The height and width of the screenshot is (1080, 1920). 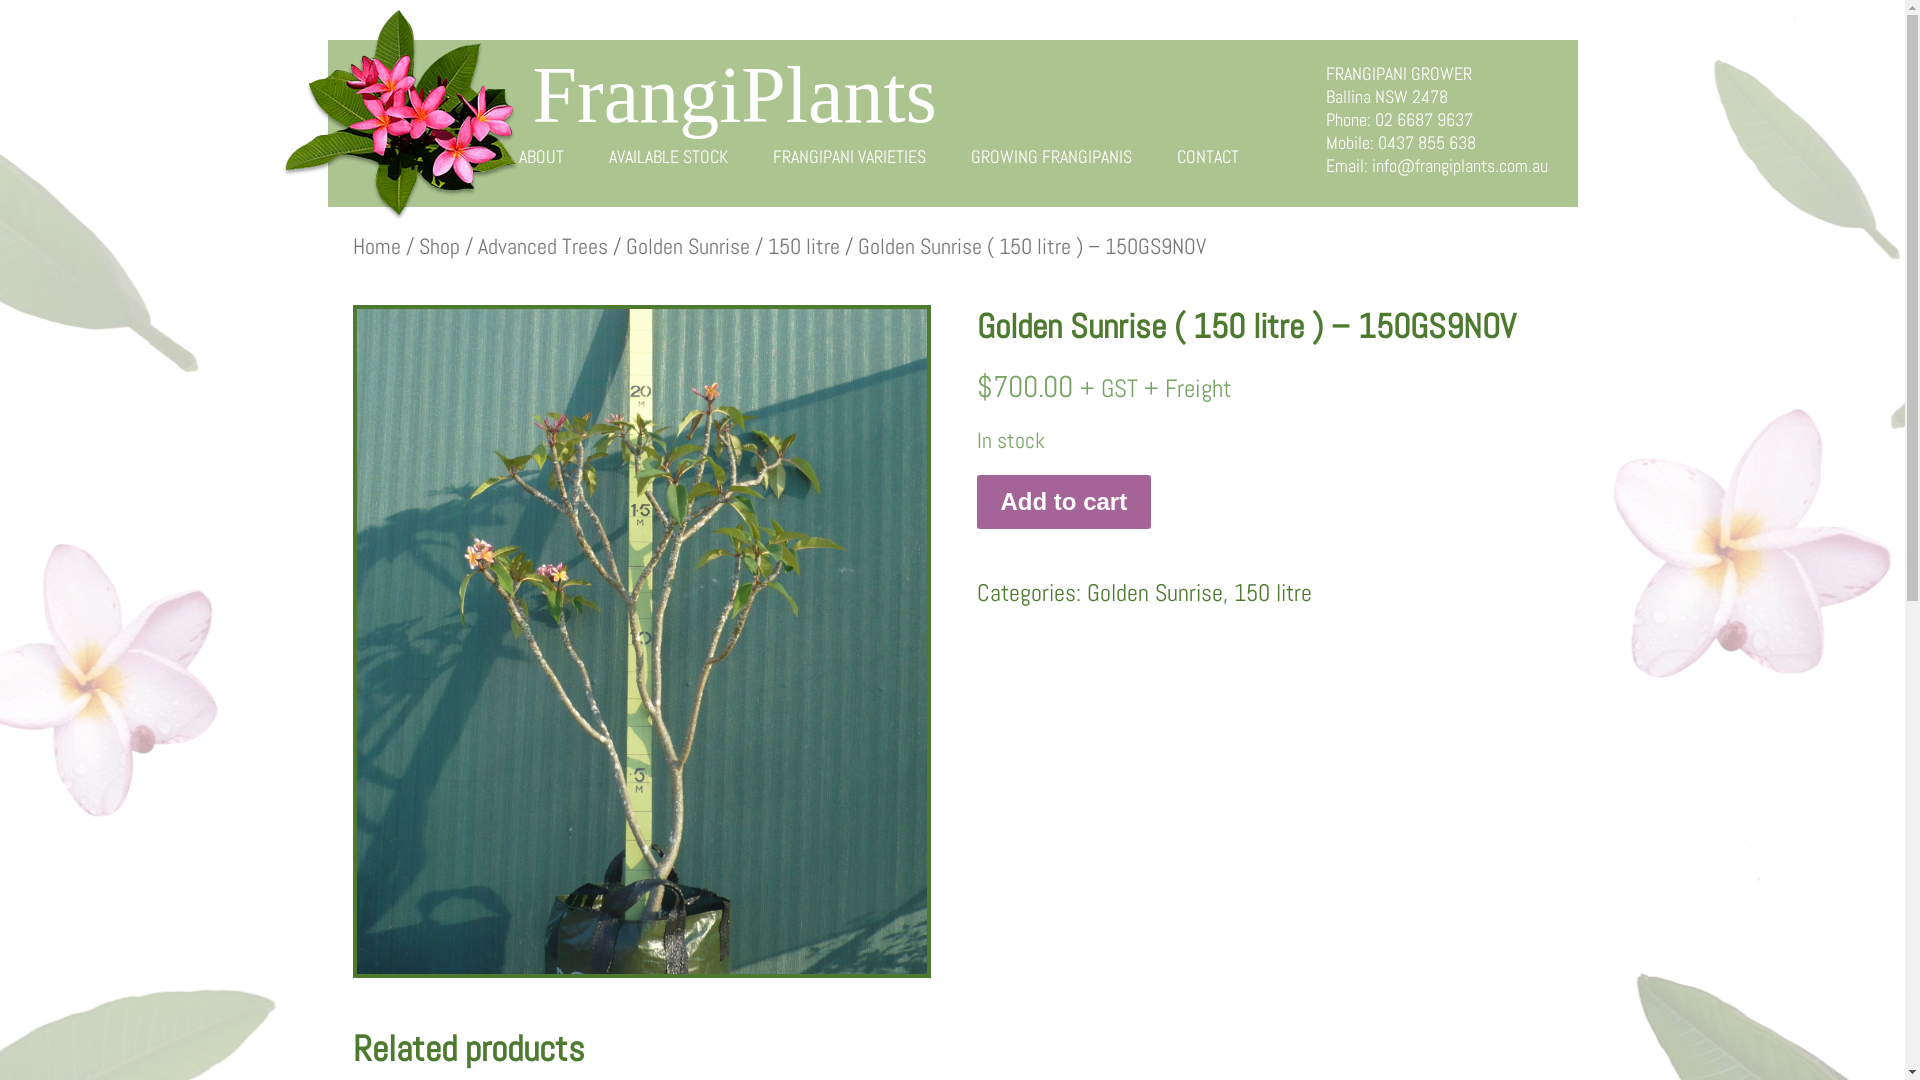 I want to click on Add to cart, so click(x=1064, y=502).